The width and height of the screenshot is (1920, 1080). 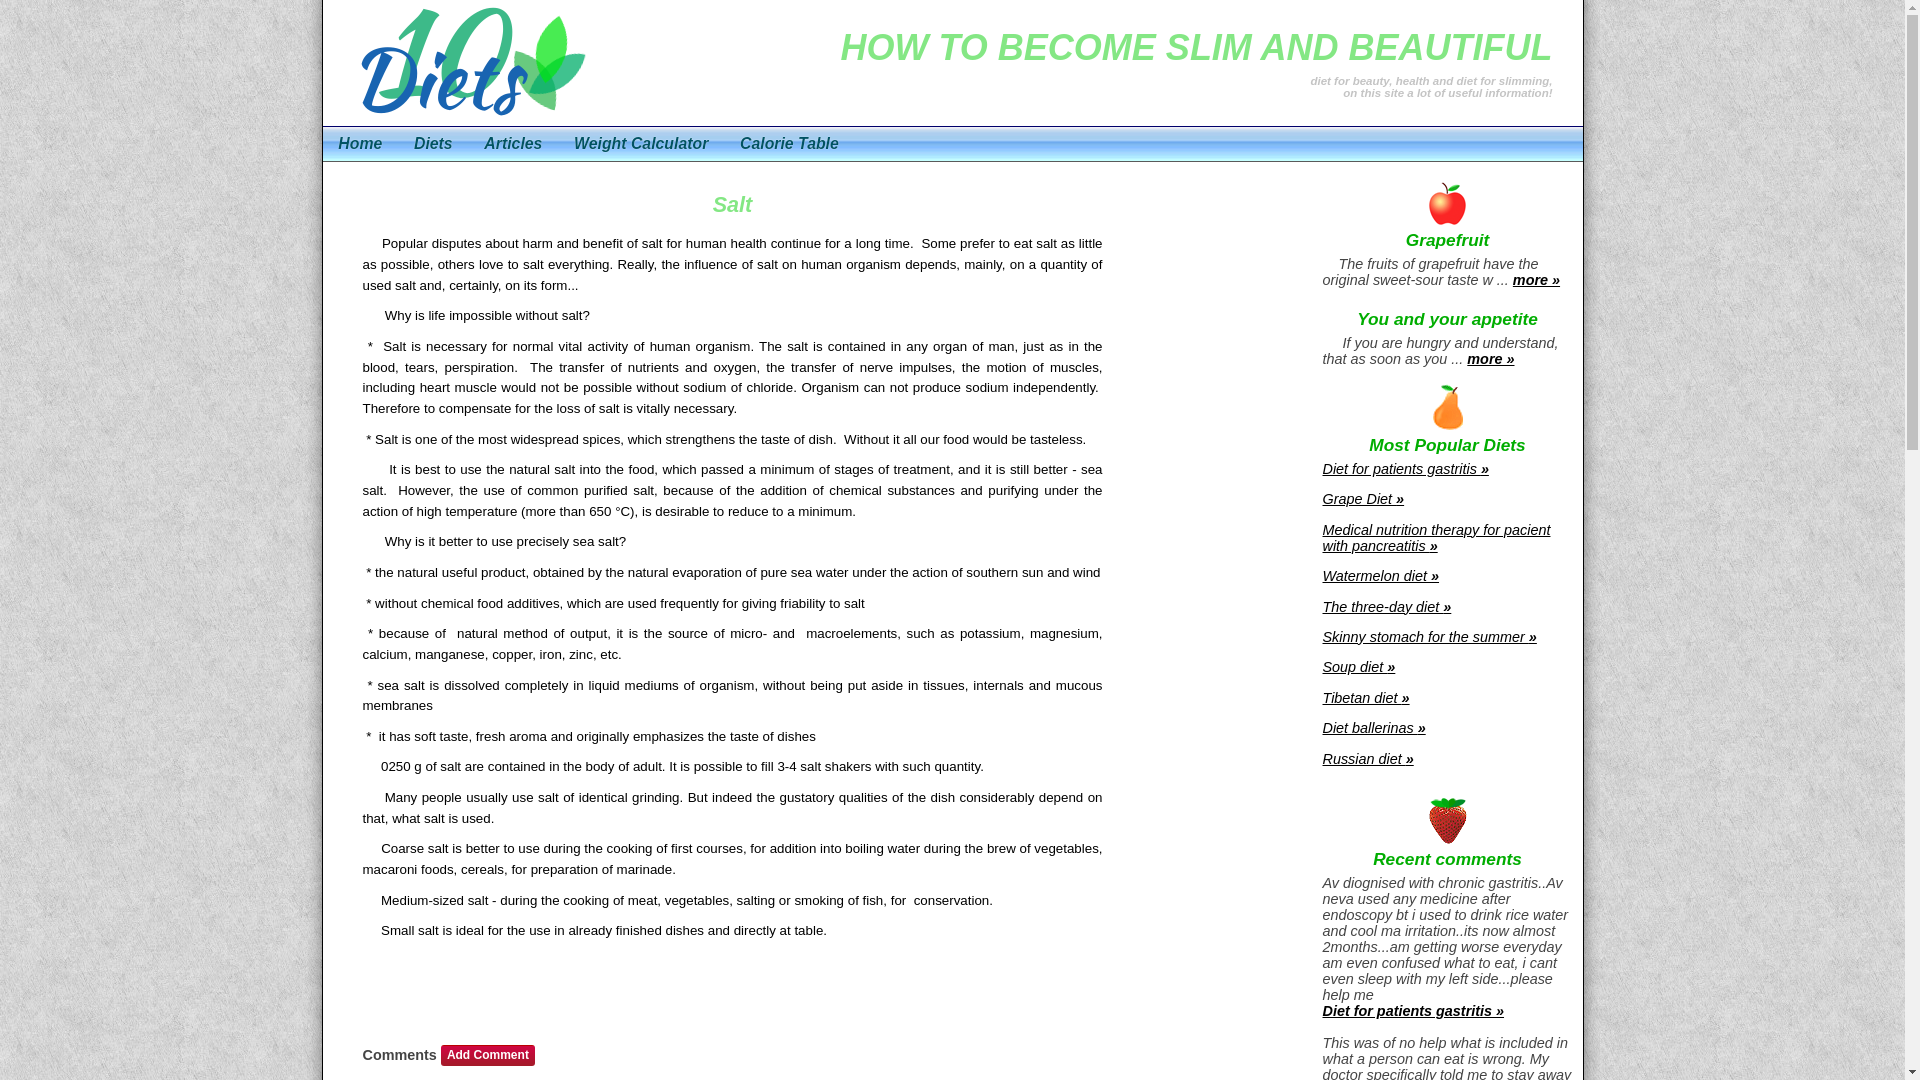 What do you see at coordinates (360, 144) in the screenshot?
I see `Home` at bounding box center [360, 144].